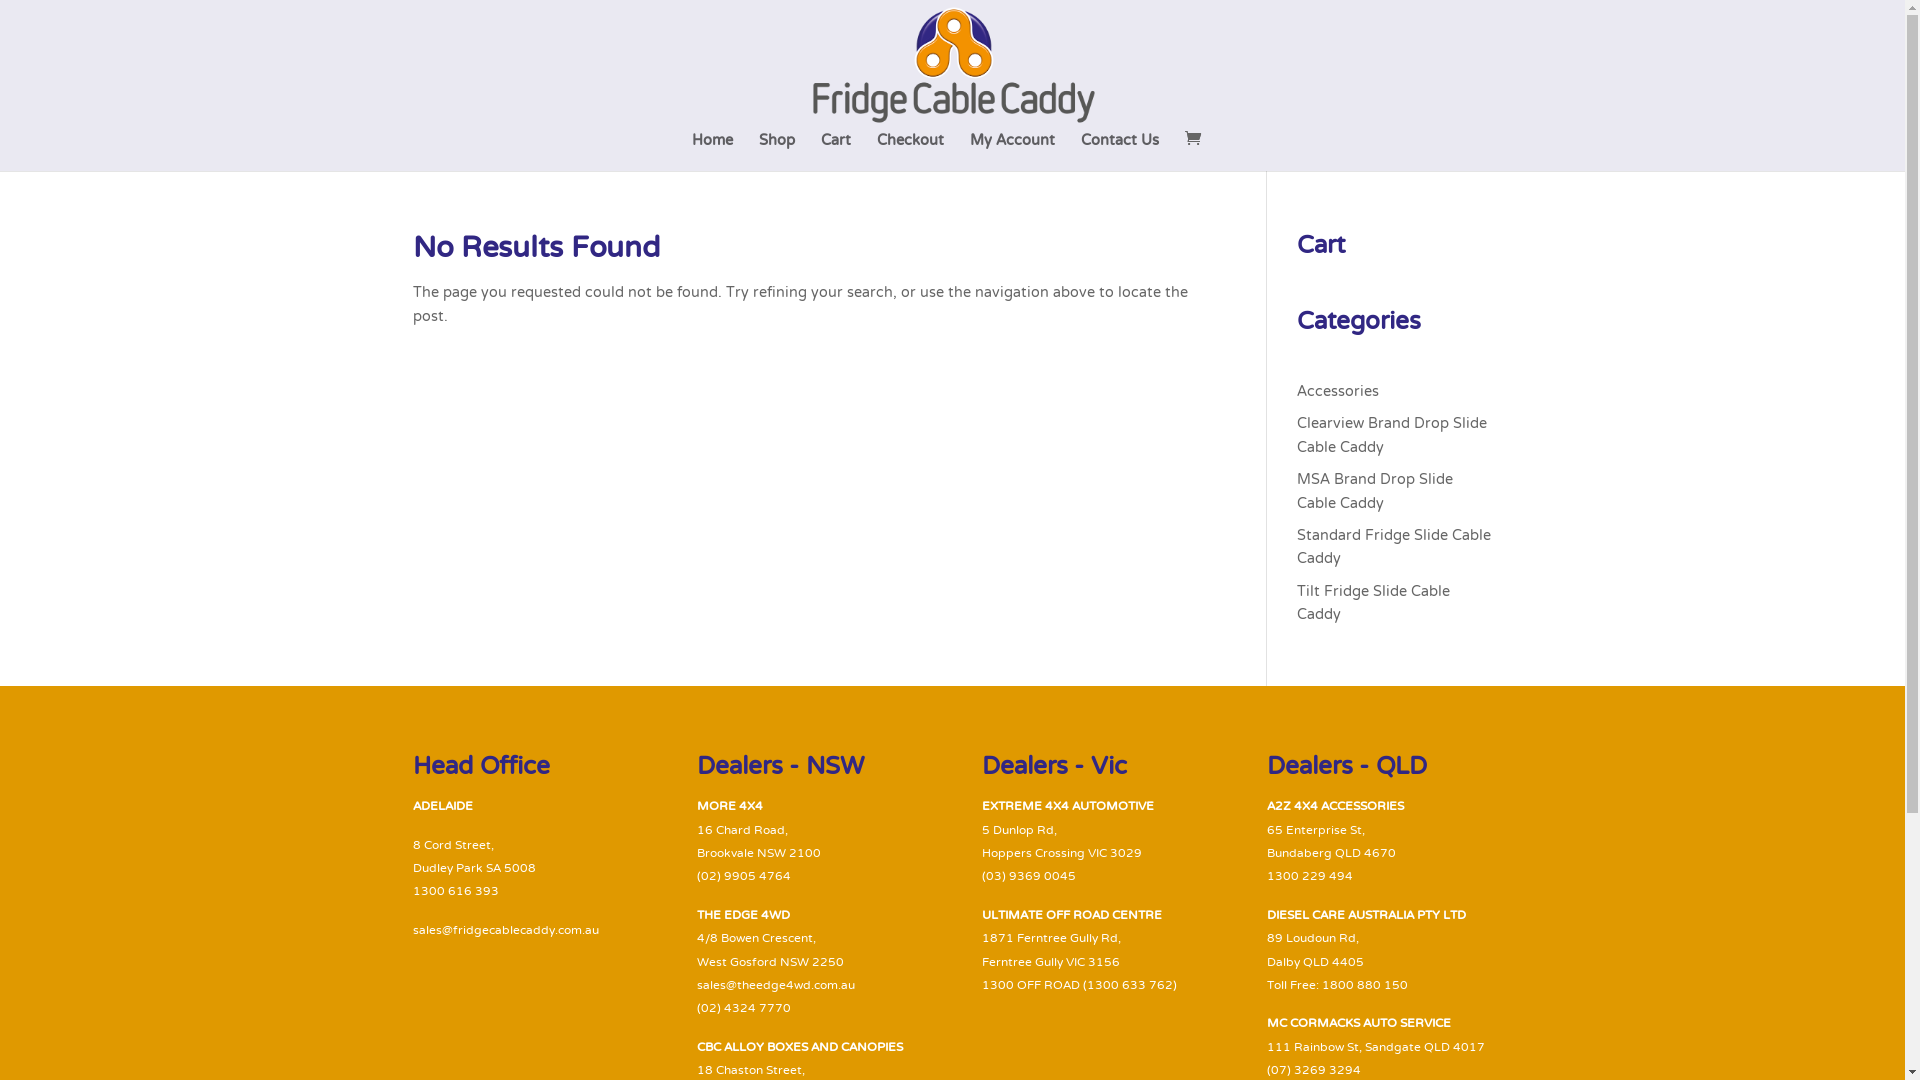 This screenshot has height=1080, width=1920. What do you see at coordinates (776, 986) in the screenshot?
I see `sales@theedge4wd.com.au` at bounding box center [776, 986].